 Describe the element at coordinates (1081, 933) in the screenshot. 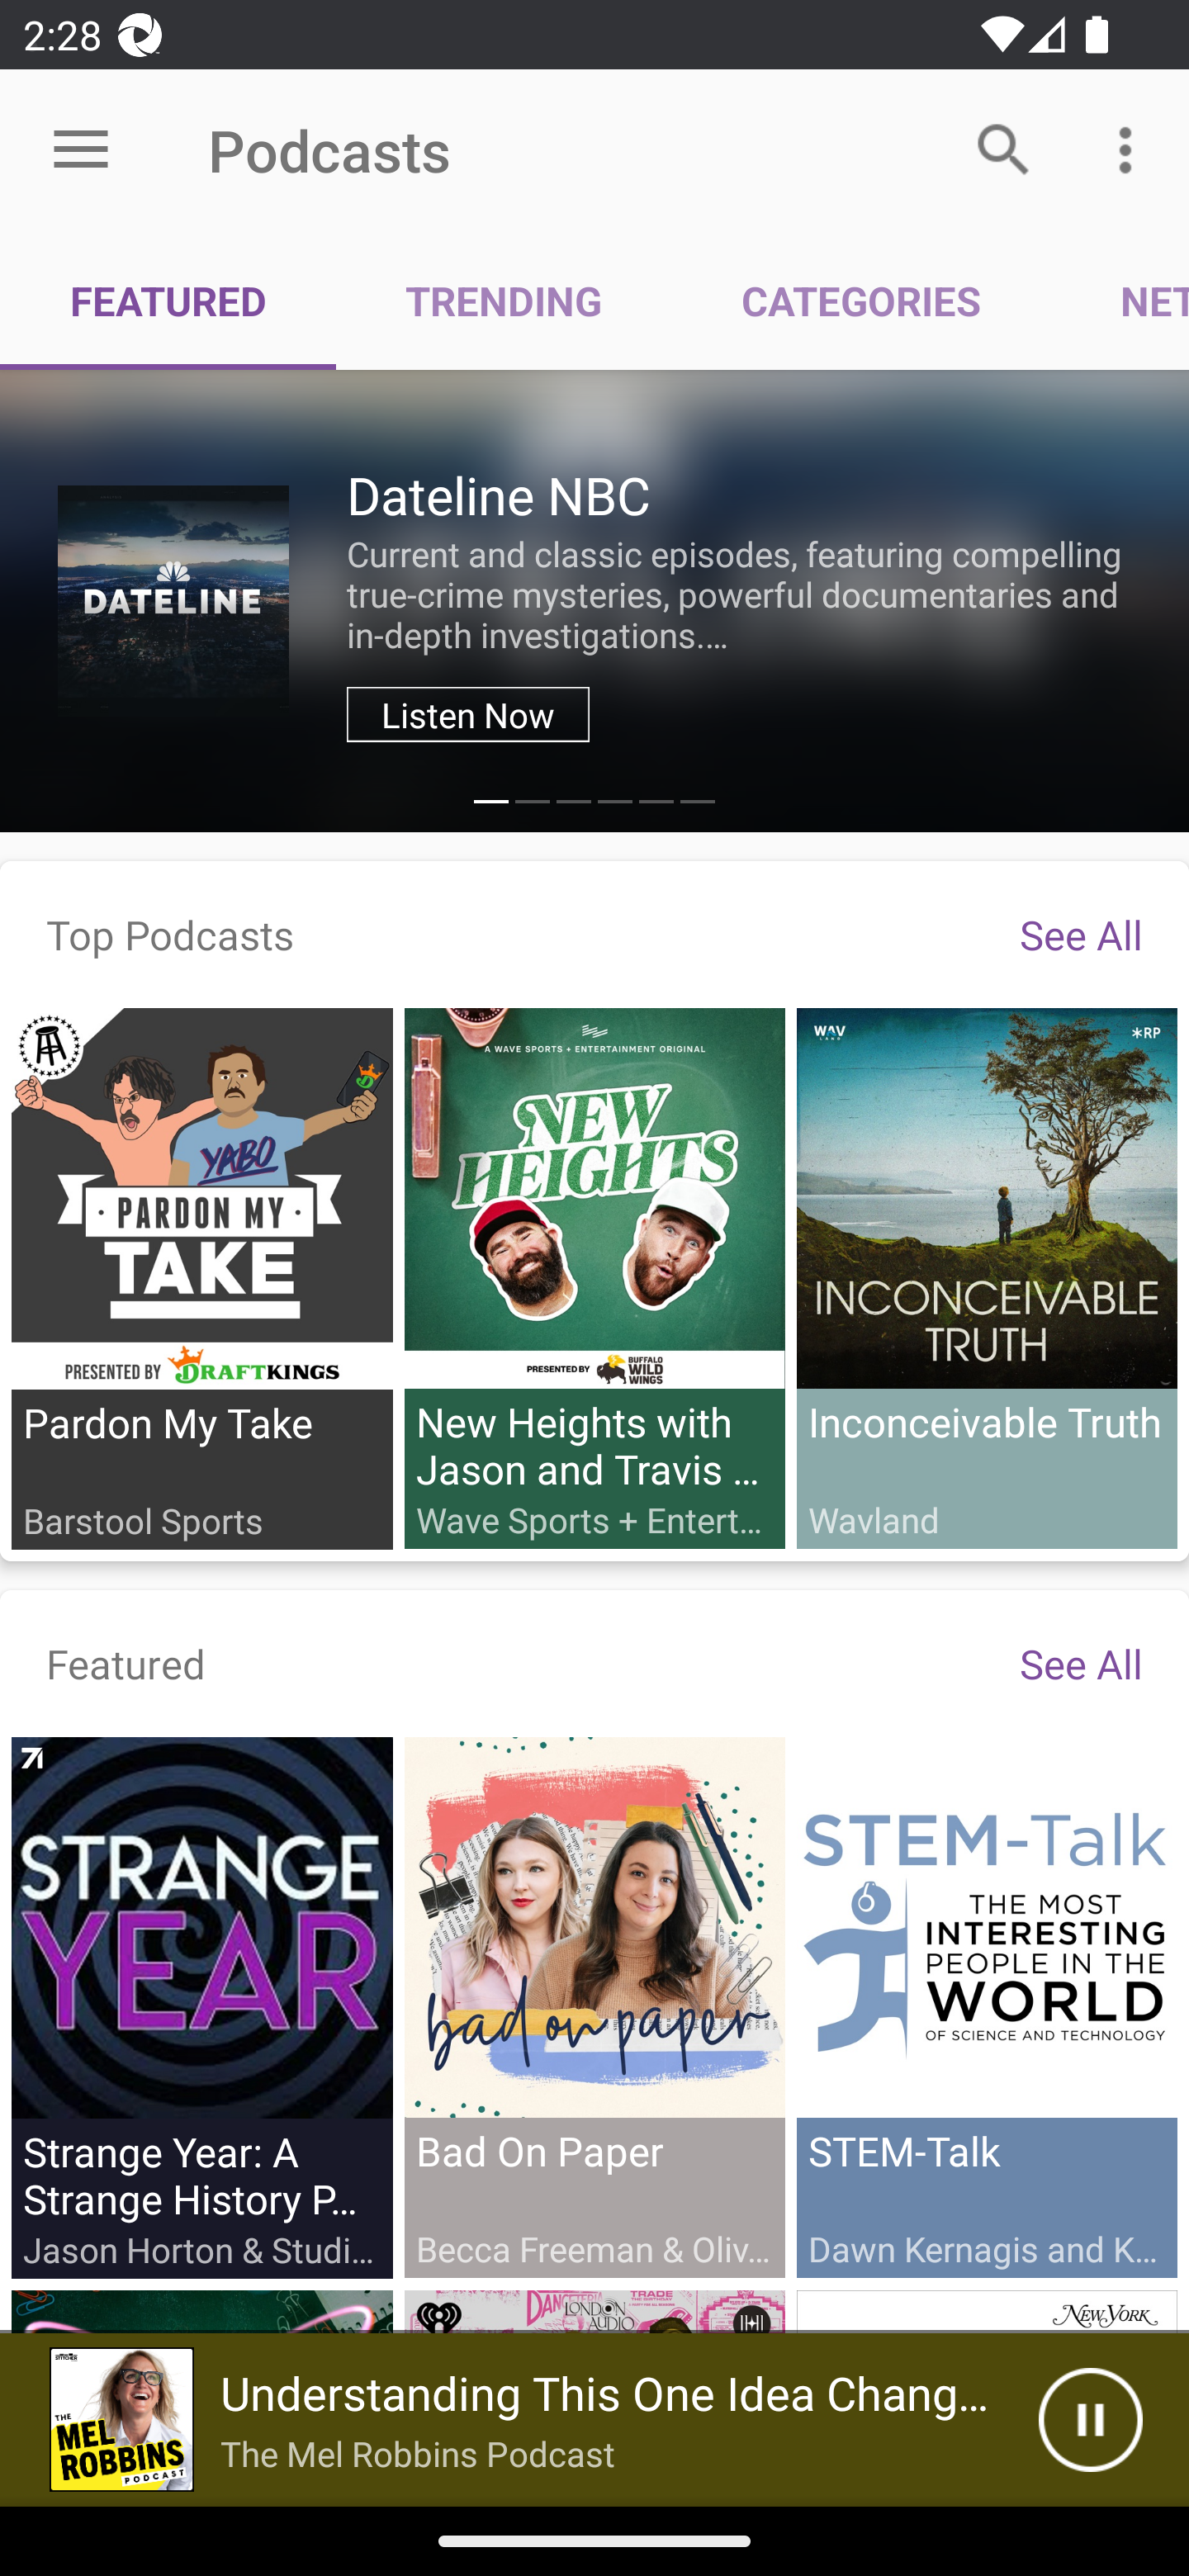

I see `See All` at that location.